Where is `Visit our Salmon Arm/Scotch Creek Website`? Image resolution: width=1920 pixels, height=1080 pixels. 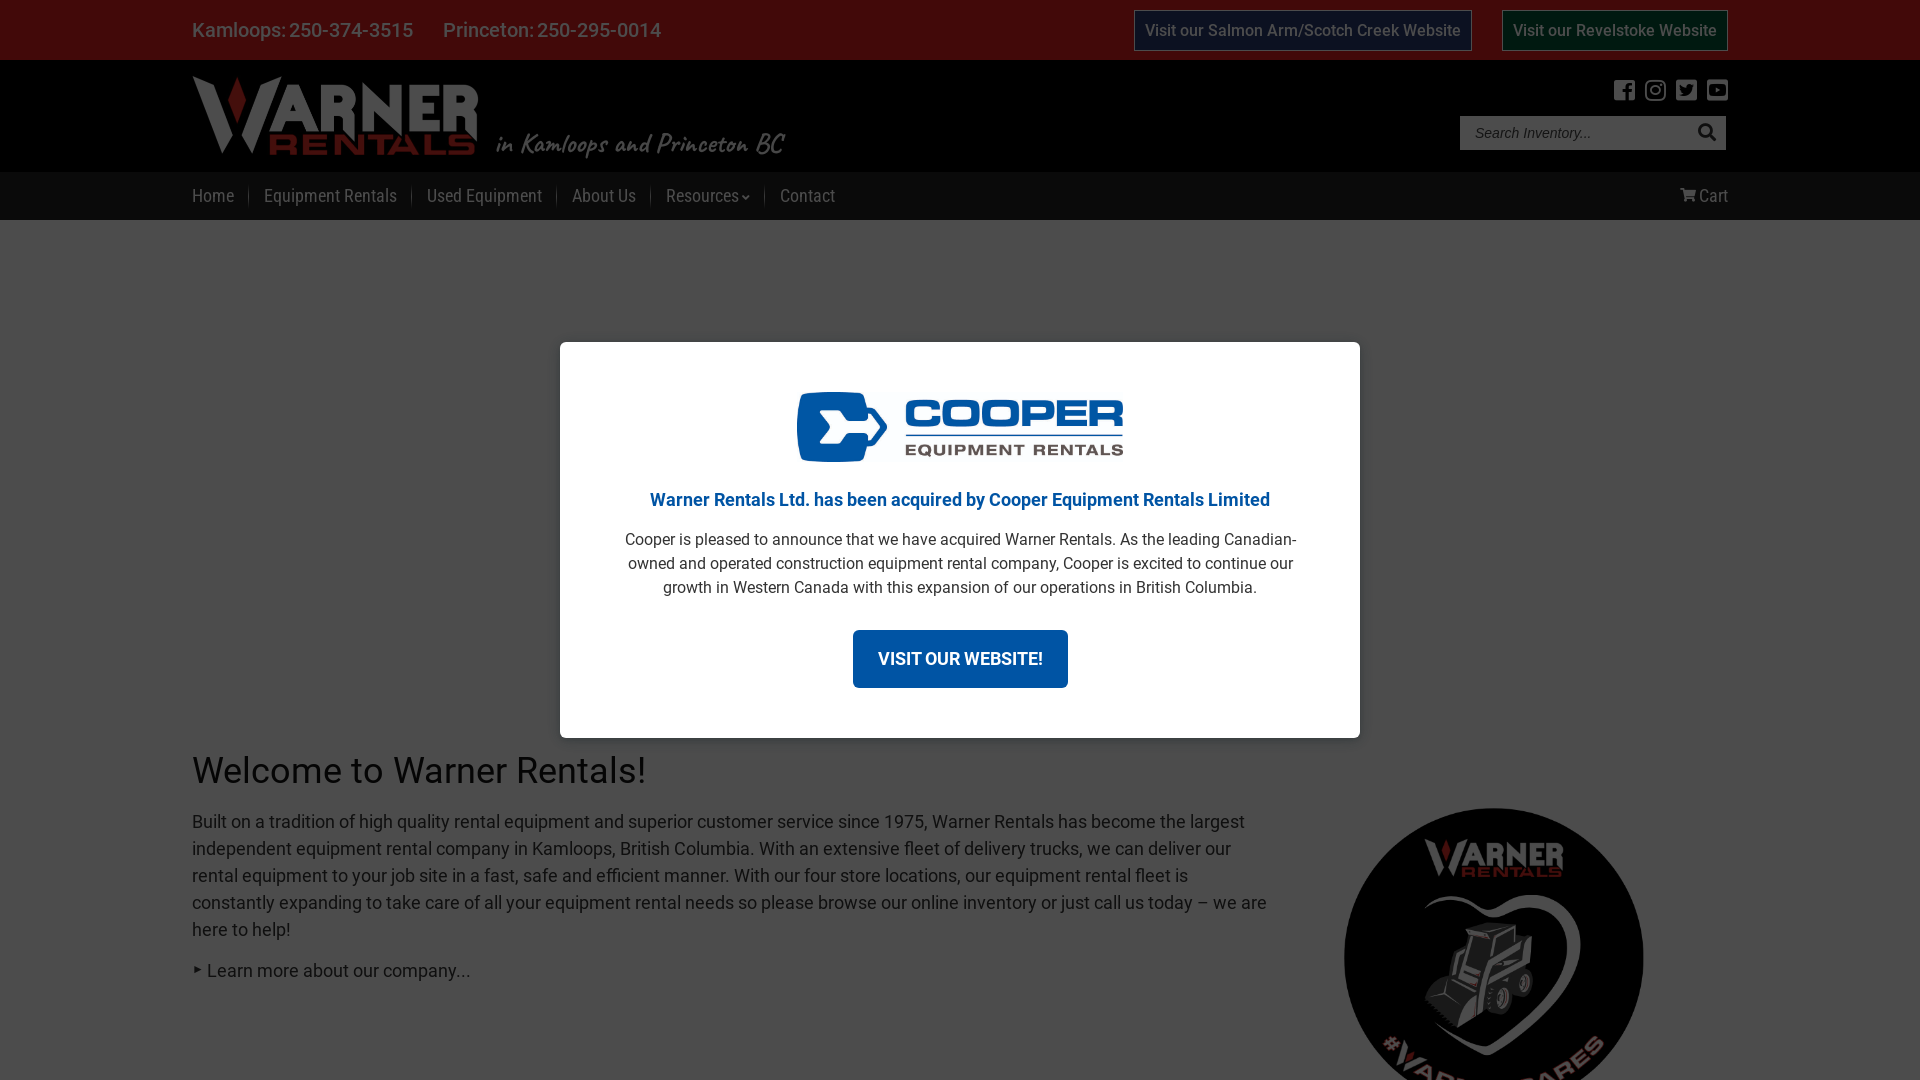 Visit our Salmon Arm/Scotch Creek Website is located at coordinates (1303, 30).